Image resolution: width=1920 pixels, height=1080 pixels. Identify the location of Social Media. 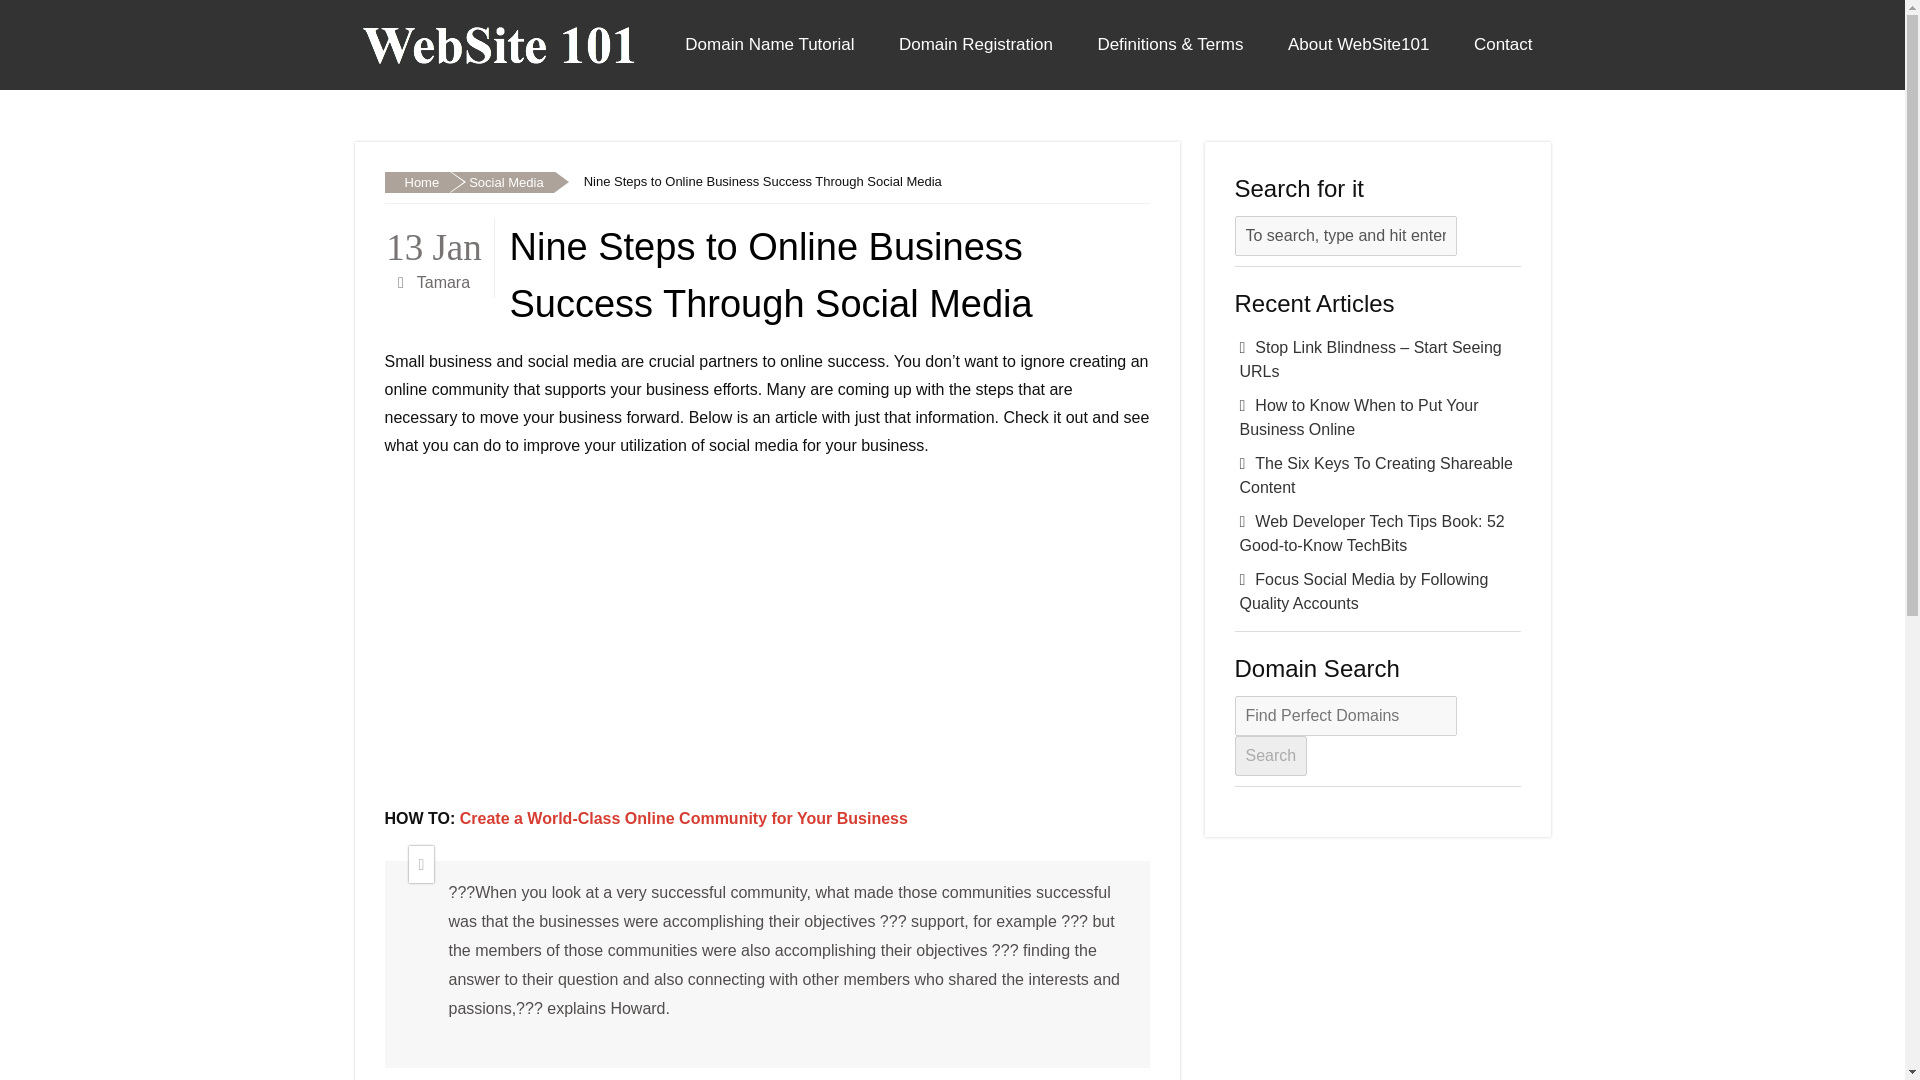
(500, 182).